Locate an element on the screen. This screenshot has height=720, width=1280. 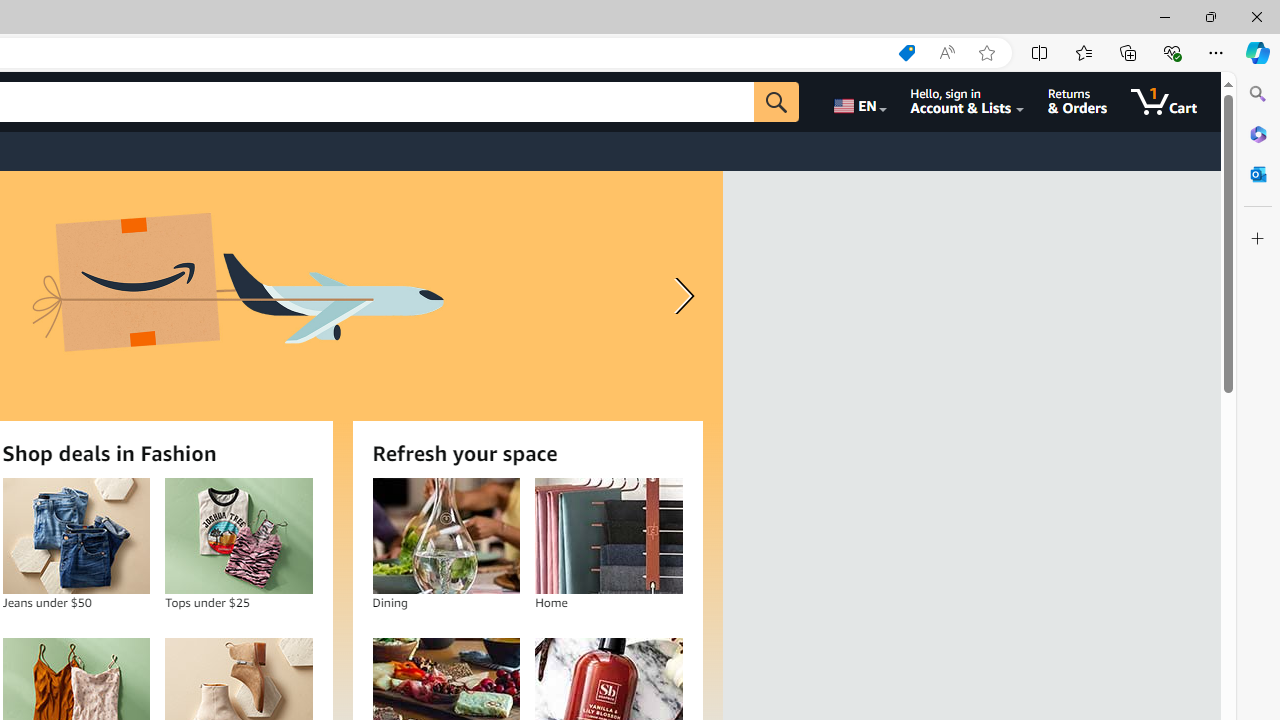
Shopping in Microsoft Edge is located at coordinates (906, 53).